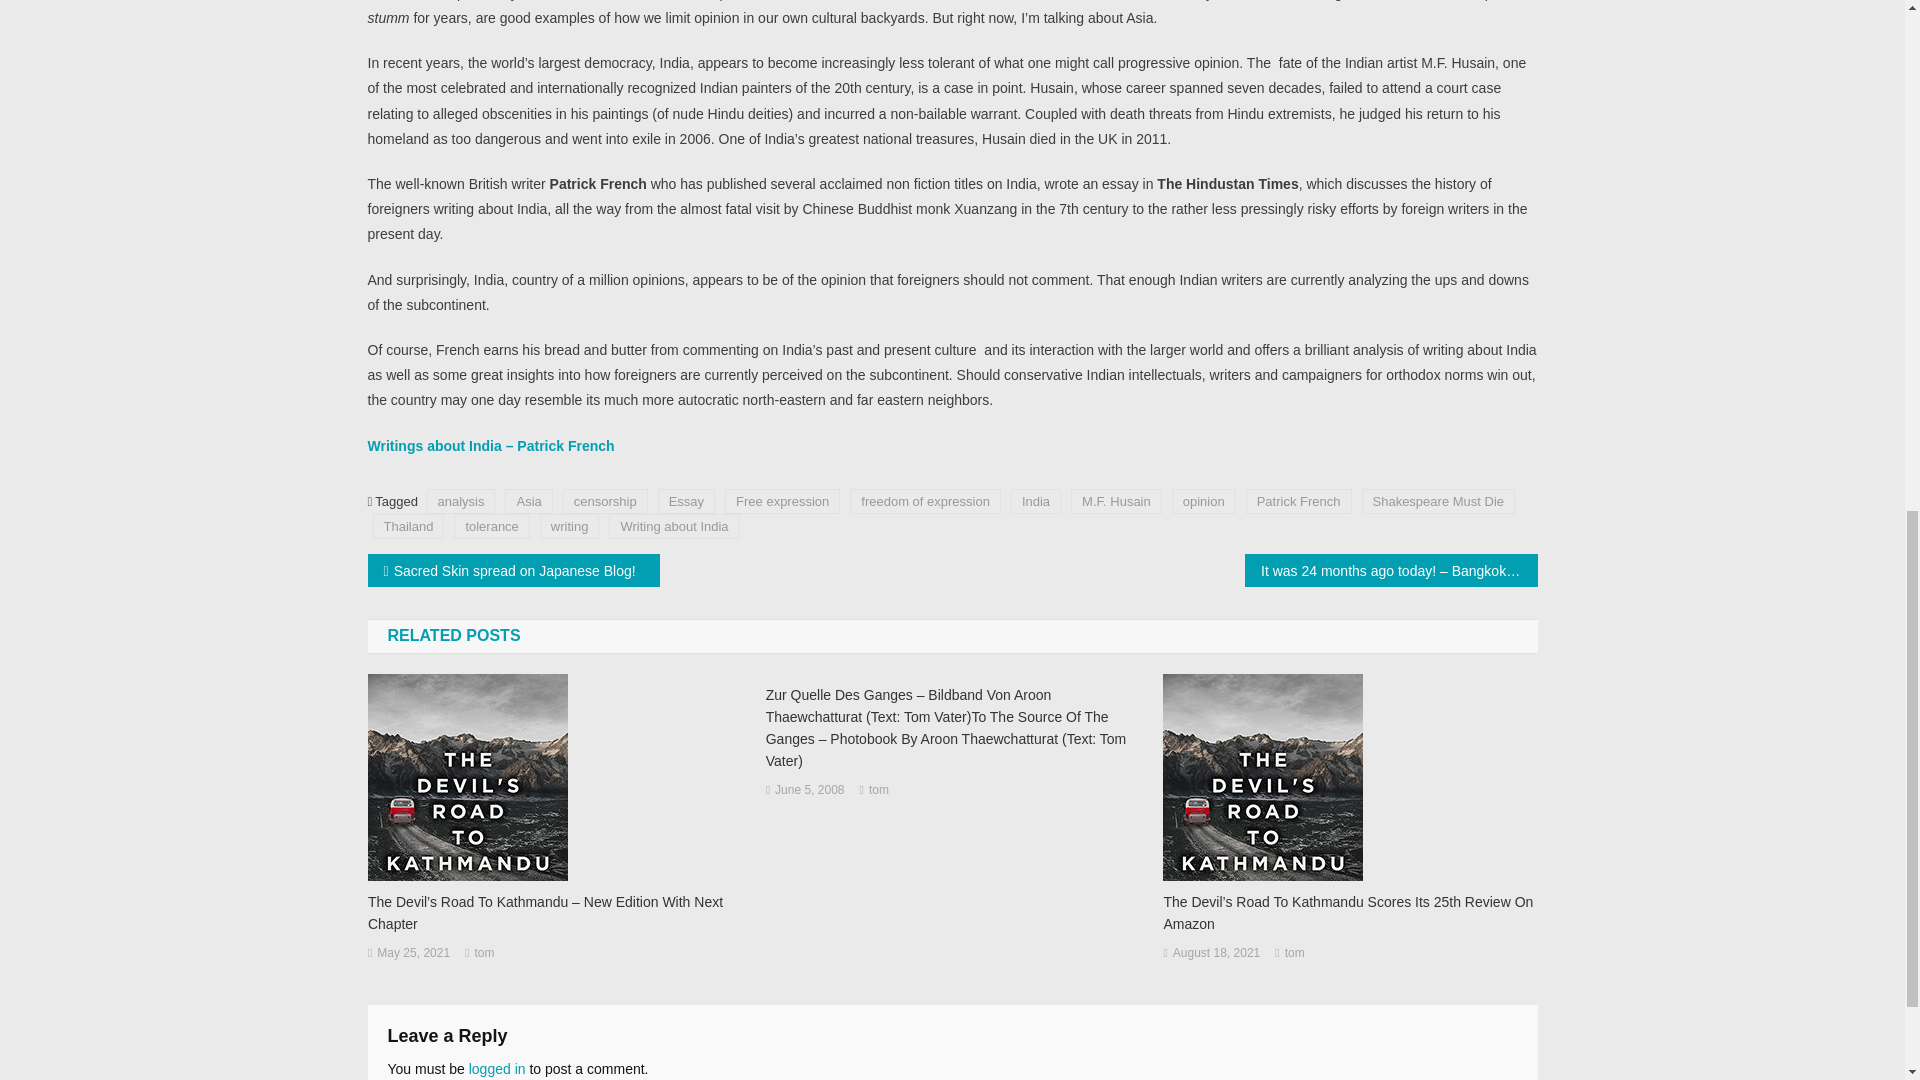  Describe the element at coordinates (1438, 502) in the screenshot. I see `Shakespeare Must Die` at that location.